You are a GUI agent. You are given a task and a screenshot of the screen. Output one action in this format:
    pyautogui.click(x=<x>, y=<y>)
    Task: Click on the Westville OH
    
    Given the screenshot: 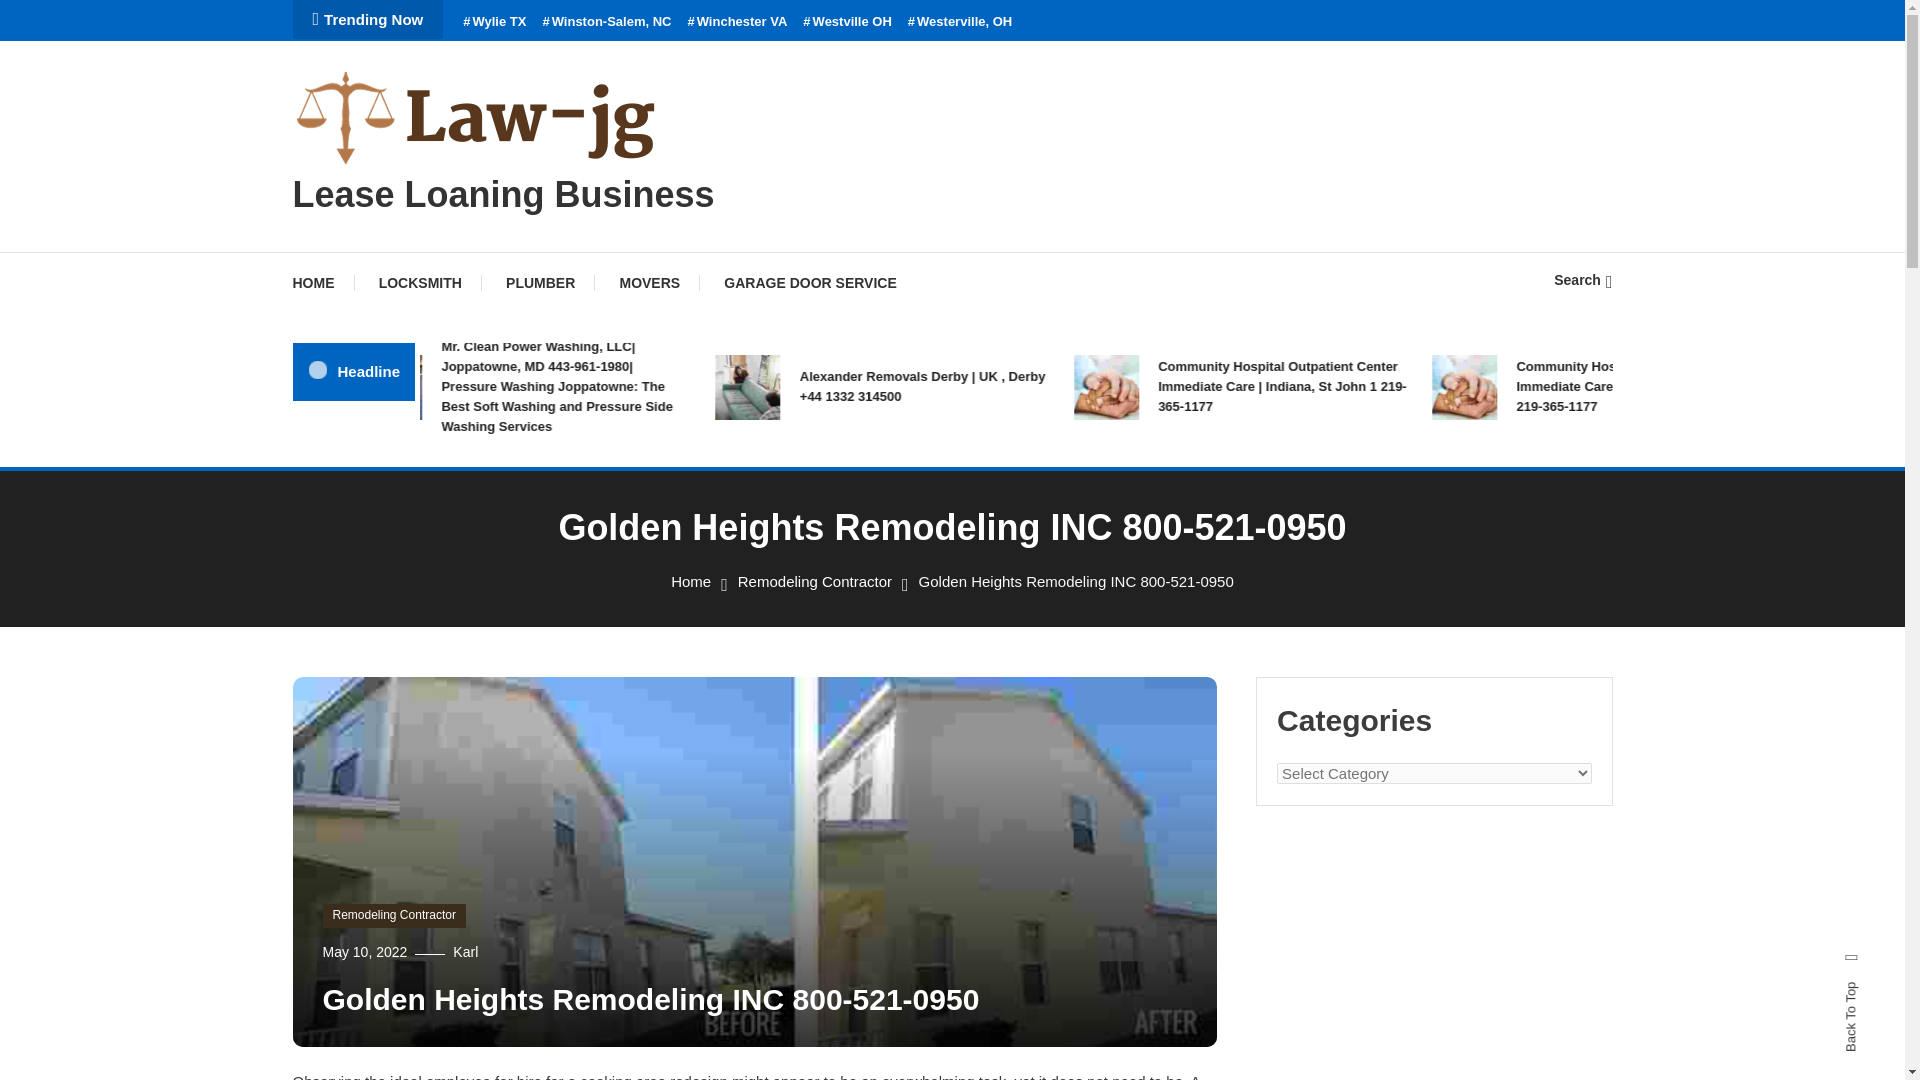 What is the action you would take?
    pyautogui.click(x=846, y=22)
    